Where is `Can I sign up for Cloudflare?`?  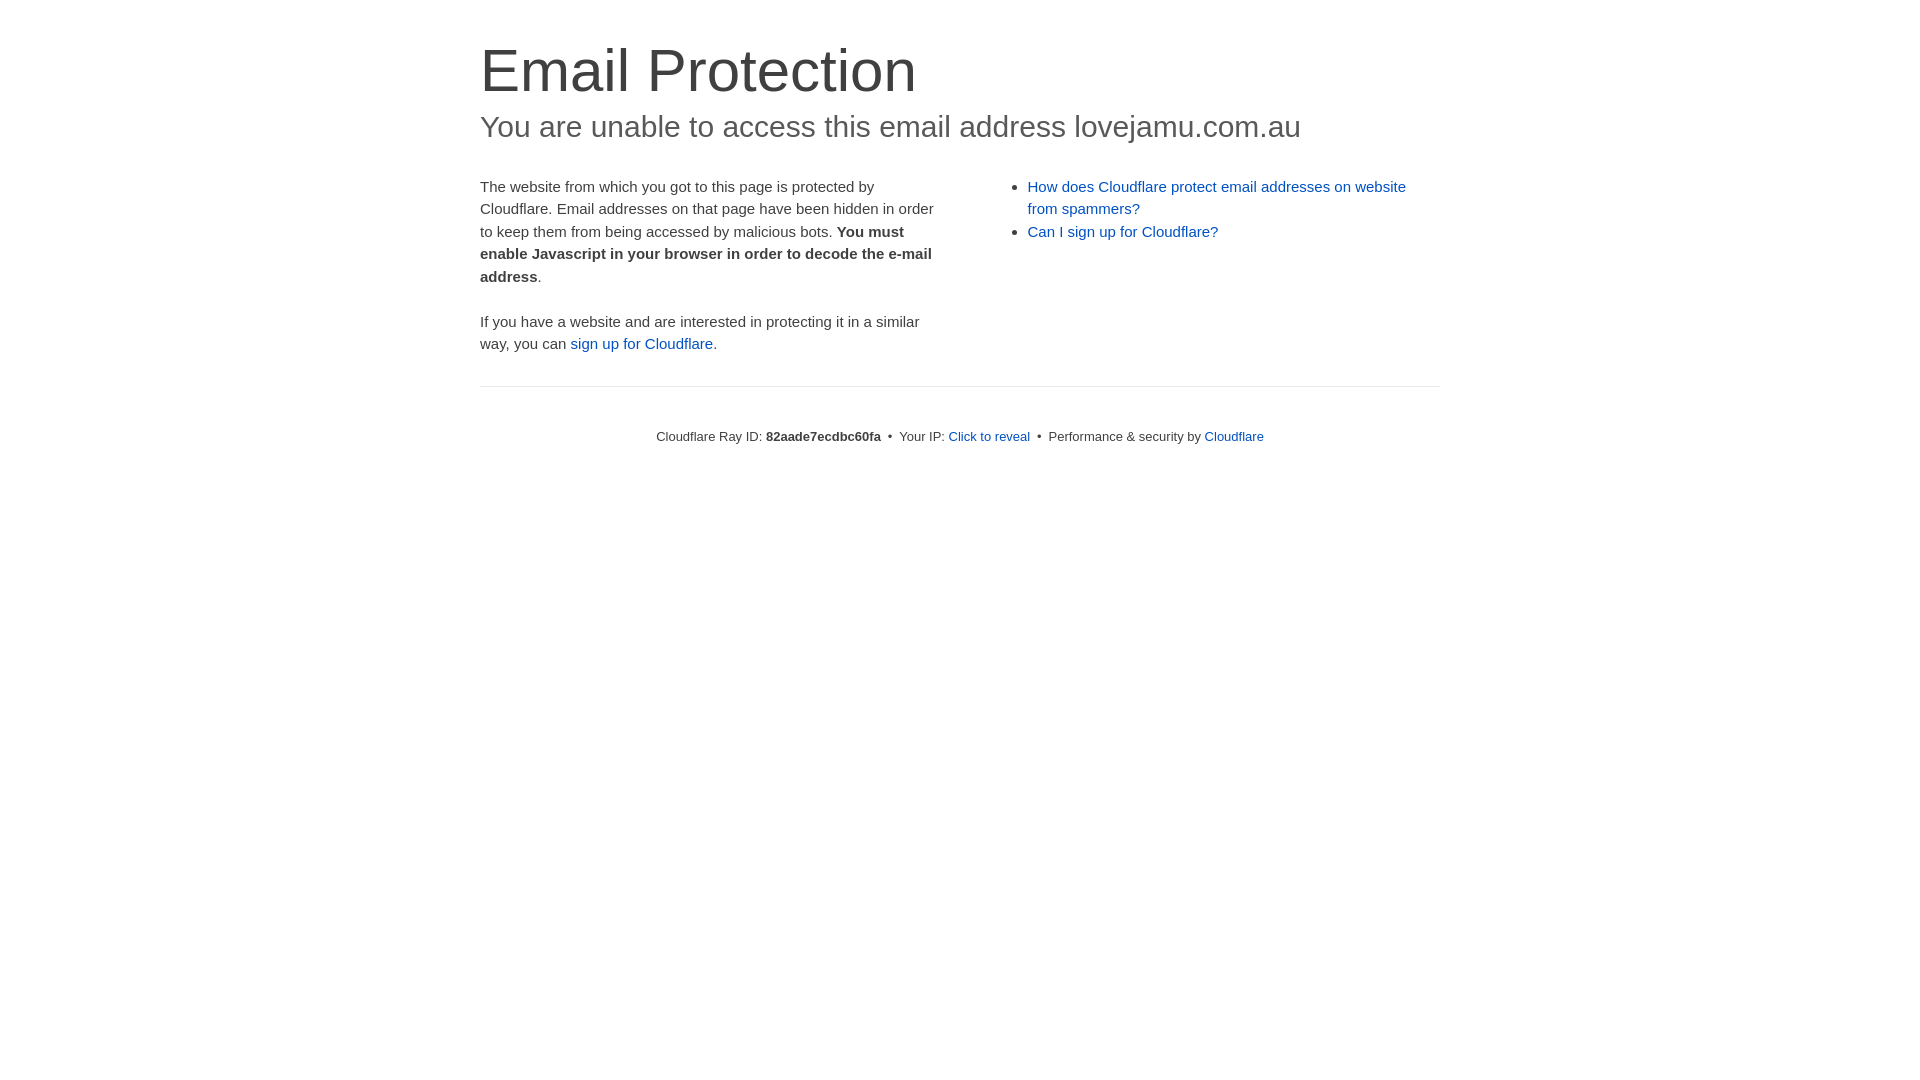 Can I sign up for Cloudflare? is located at coordinates (1124, 232).